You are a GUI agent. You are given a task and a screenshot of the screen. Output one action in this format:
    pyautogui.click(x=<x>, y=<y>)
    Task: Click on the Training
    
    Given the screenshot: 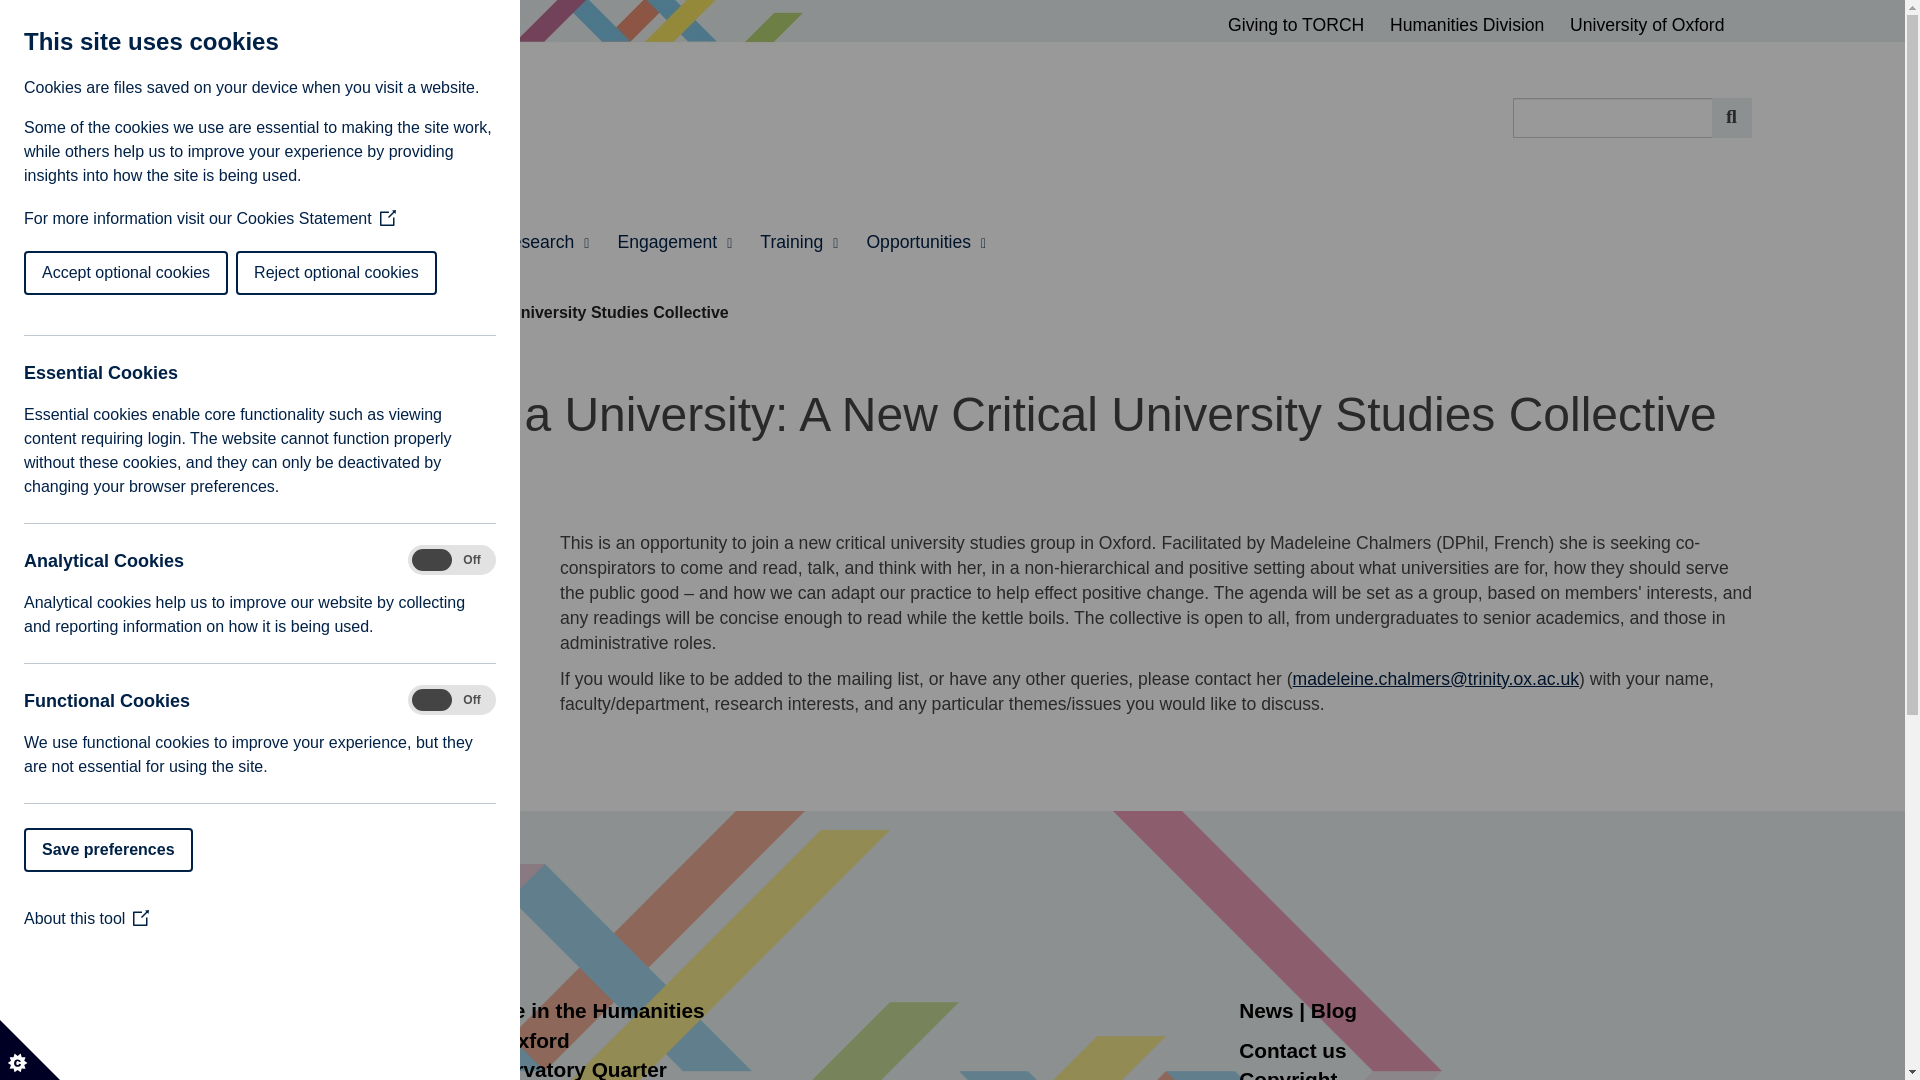 What is the action you would take?
    pyautogui.click(x=799, y=242)
    